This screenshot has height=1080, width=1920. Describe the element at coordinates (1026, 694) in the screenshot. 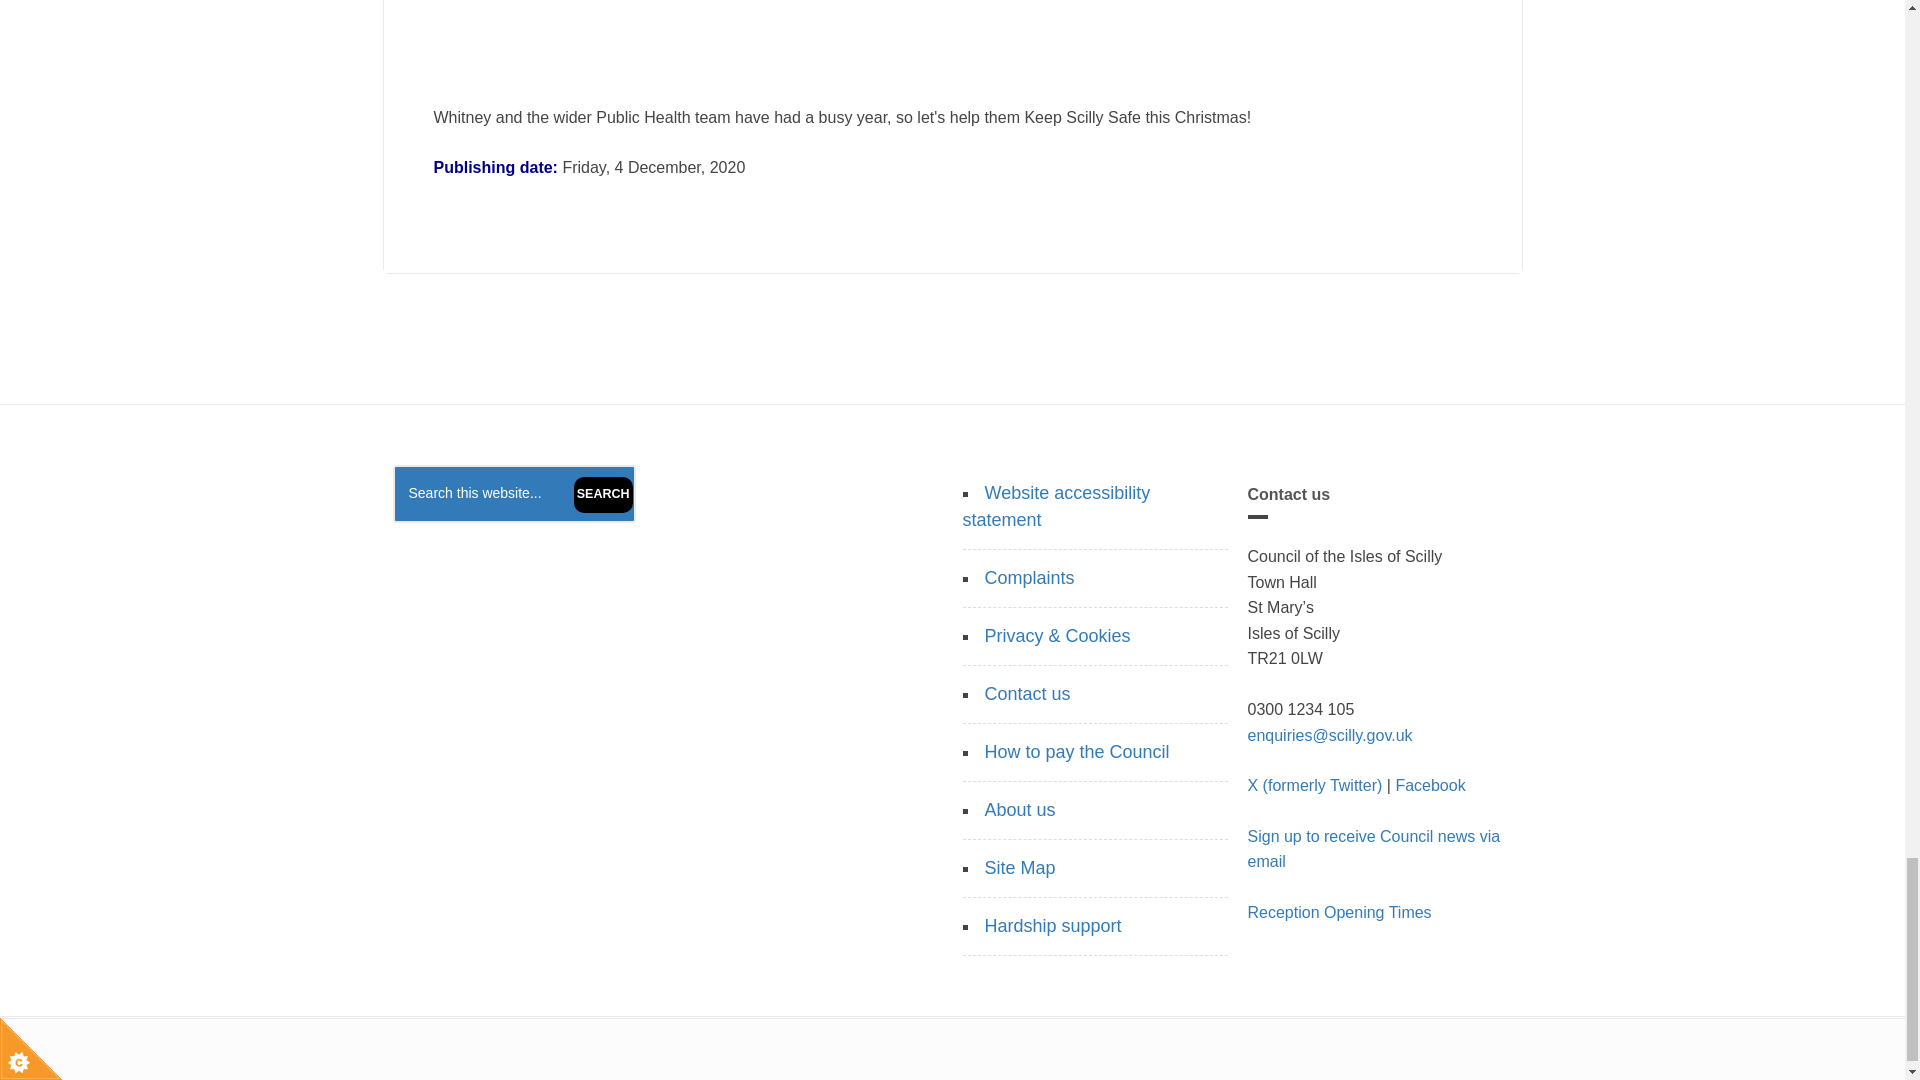

I see `Contact us` at that location.